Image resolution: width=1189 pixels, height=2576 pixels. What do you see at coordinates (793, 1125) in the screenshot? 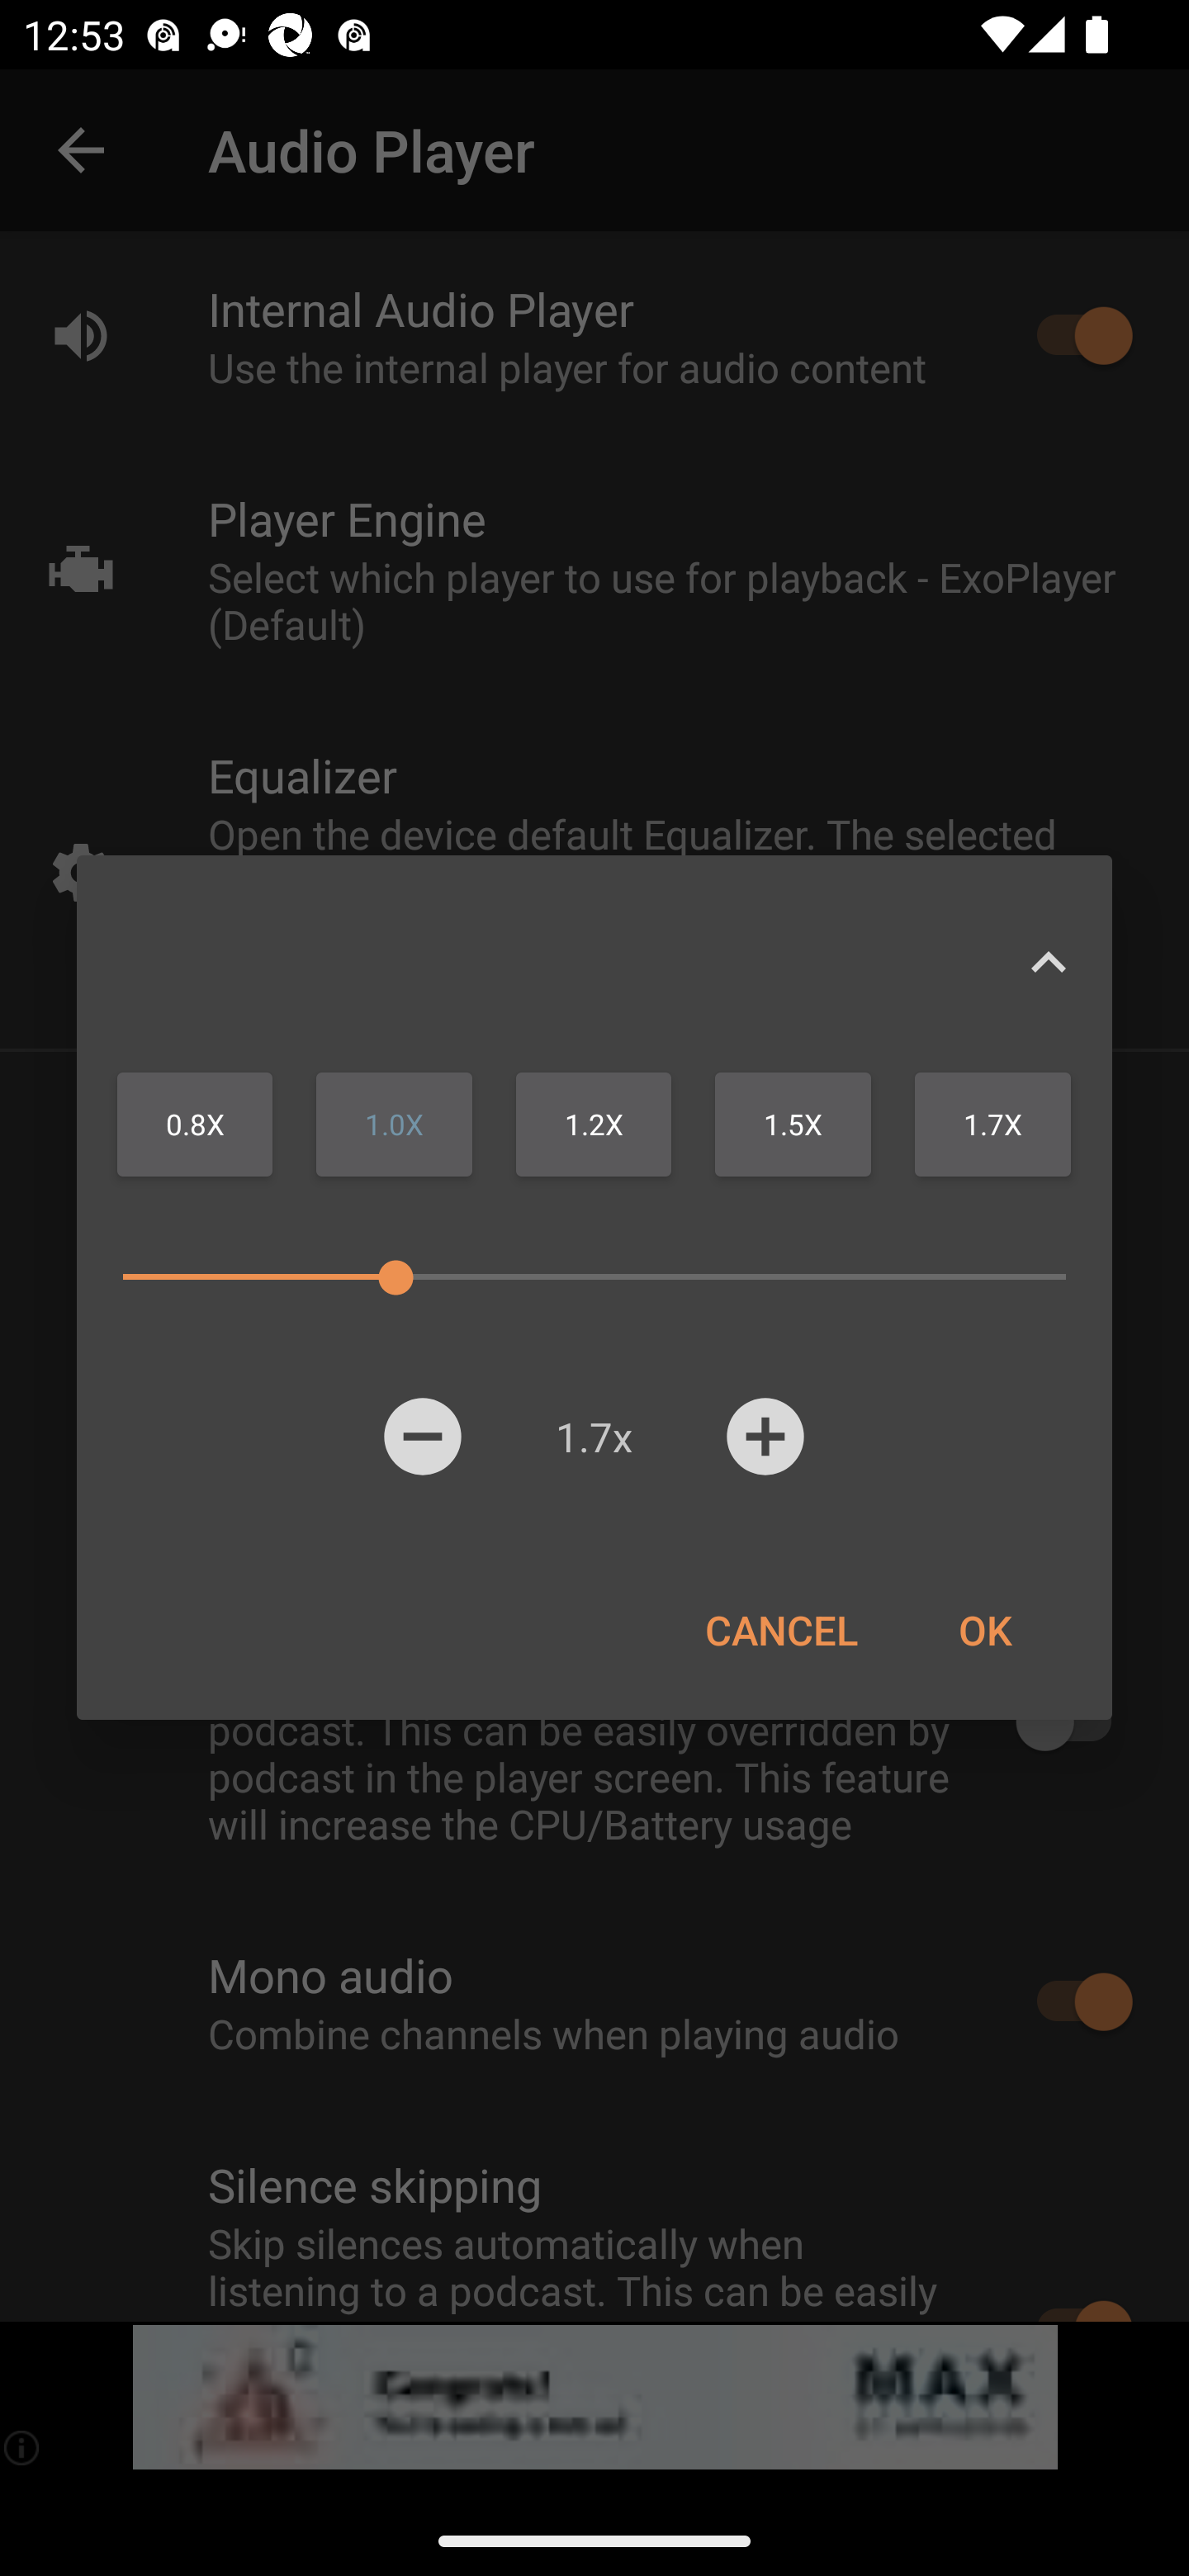
I see `1.5X` at bounding box center [793, 1125].